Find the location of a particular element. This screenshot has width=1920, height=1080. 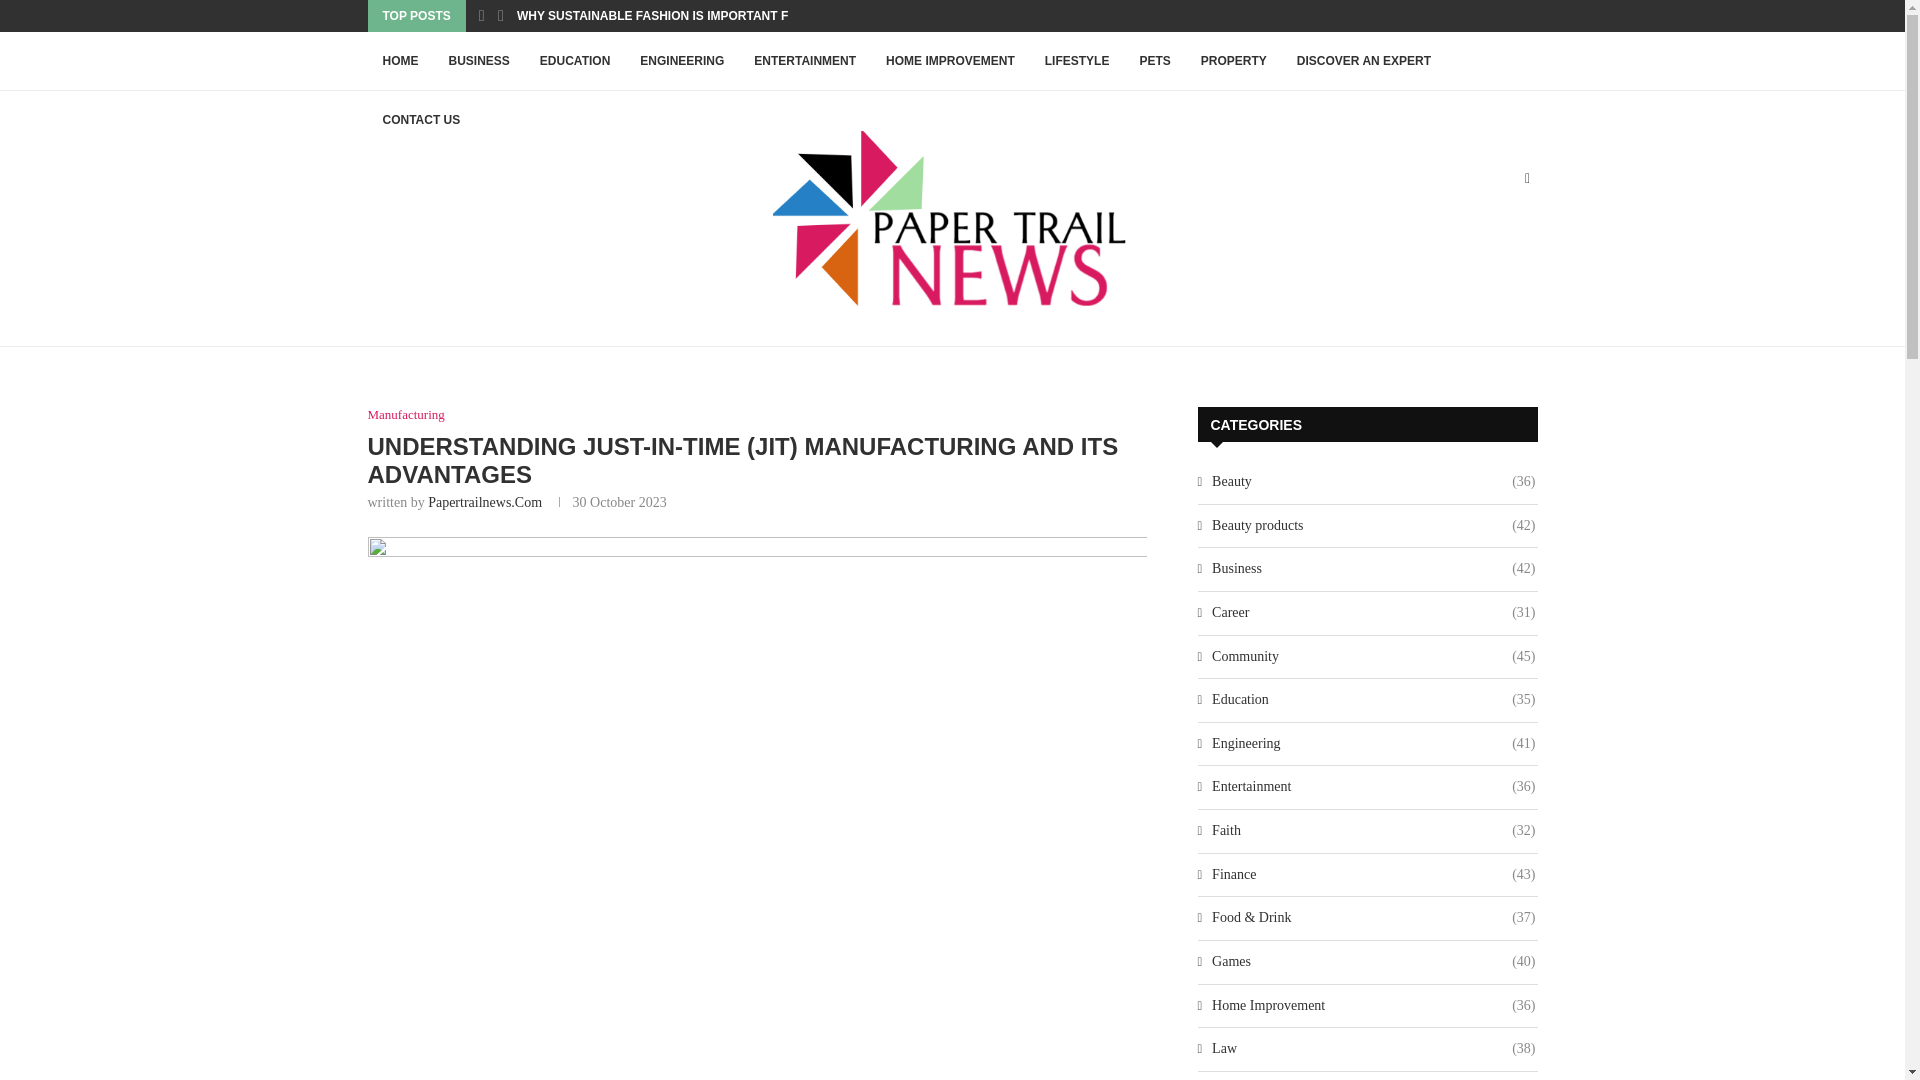

ENTERTAINMENT is located at coordinates (805, 61).